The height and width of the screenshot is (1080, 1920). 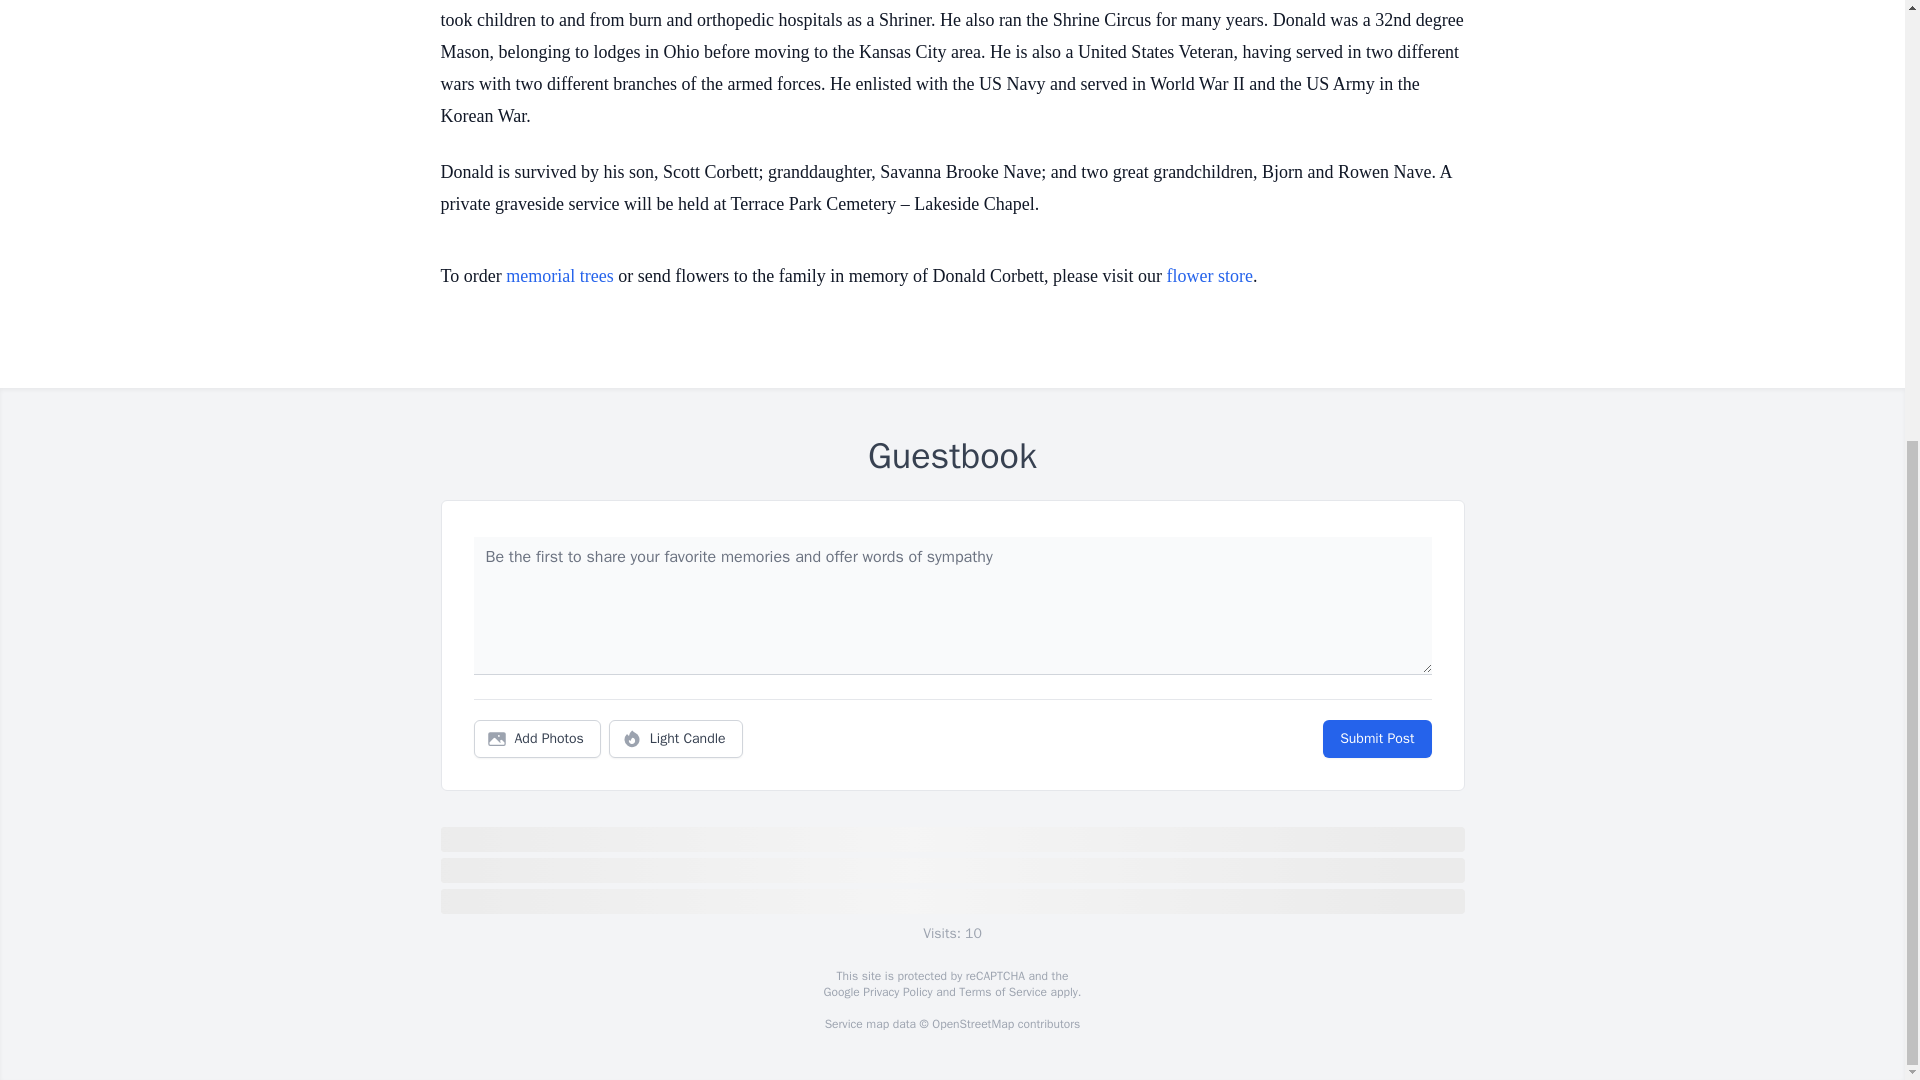 What do you see at coordinates (559, 276) in the screenshot?
I see `memorial trees` at bounding box center [559, 276].